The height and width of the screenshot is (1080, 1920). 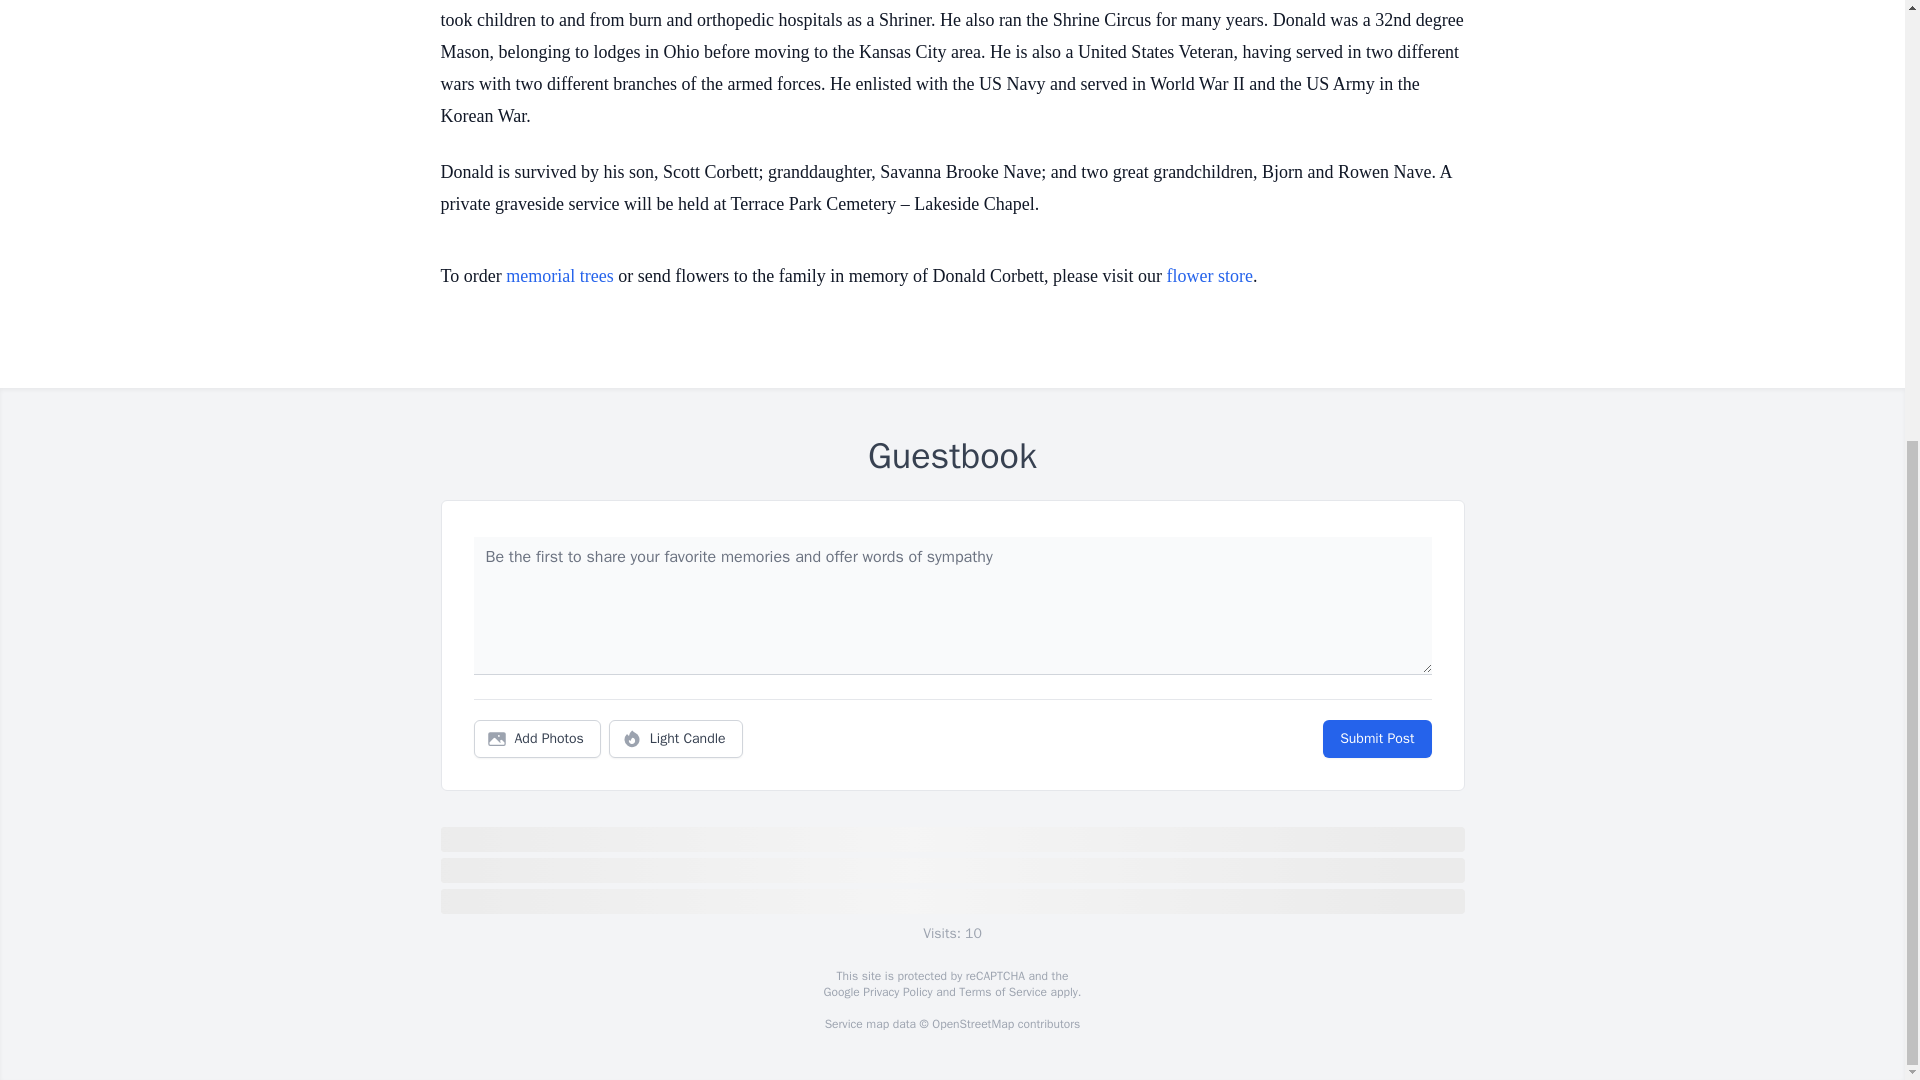 What do you see at coordinates (559, 276) in the screenshot?
I see `memorial trees` at bounding box center [559, 276].